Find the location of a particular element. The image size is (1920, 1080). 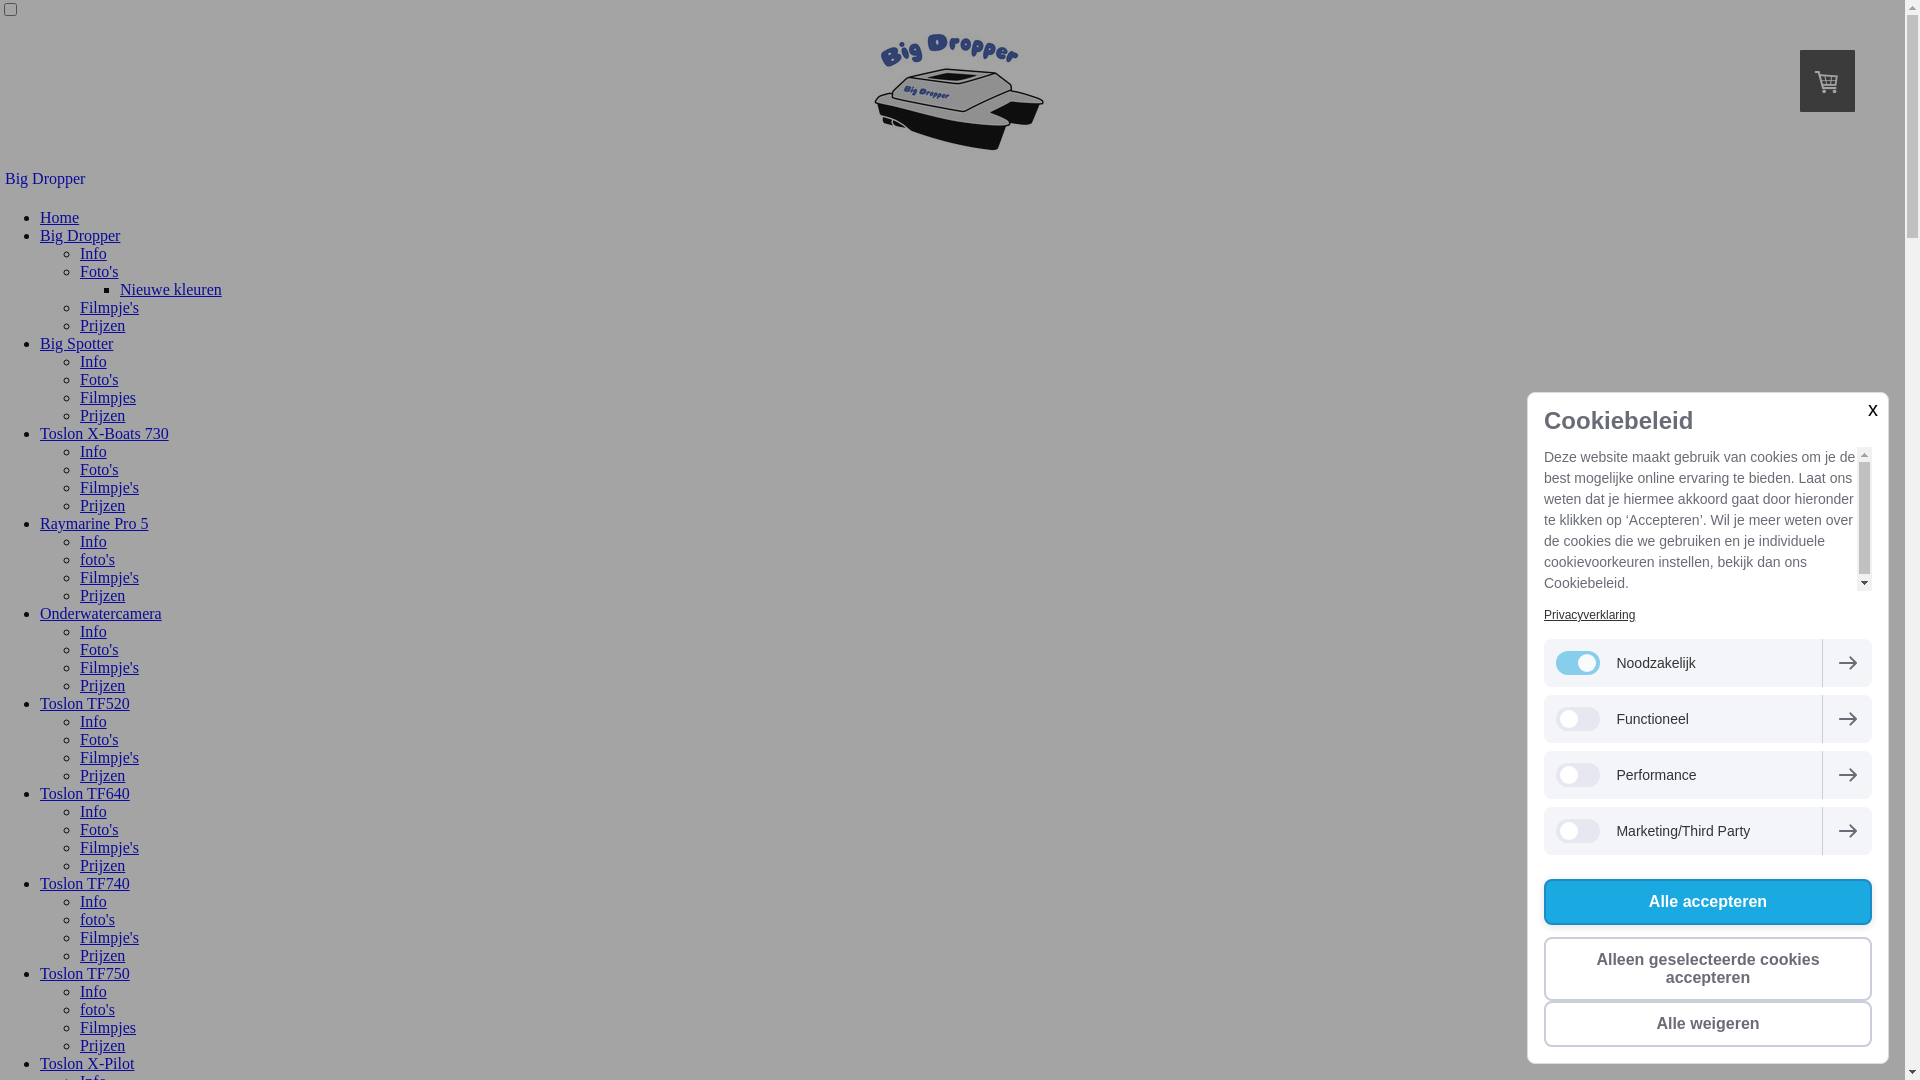

Filmpje's is located at coordinates (110, 758).